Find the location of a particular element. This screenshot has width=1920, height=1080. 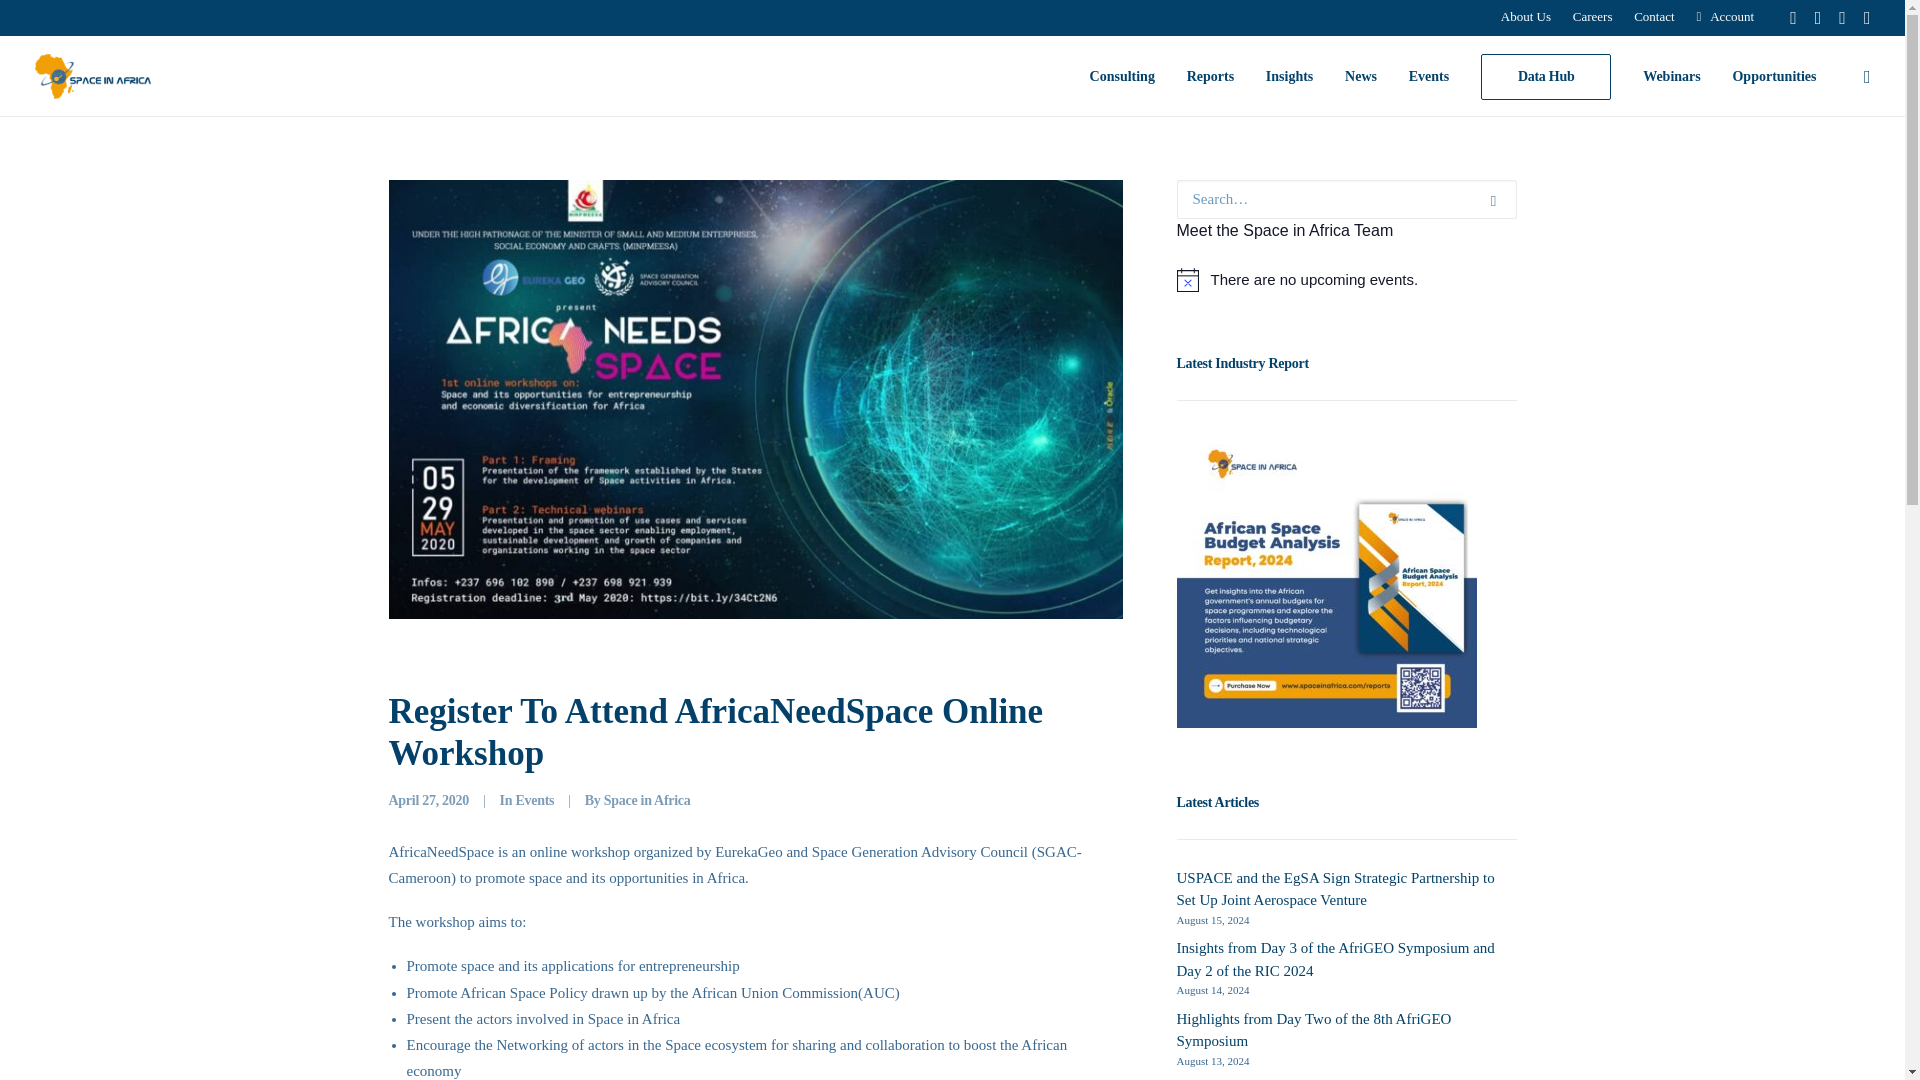

Account is located at coordinates (1724, 16).